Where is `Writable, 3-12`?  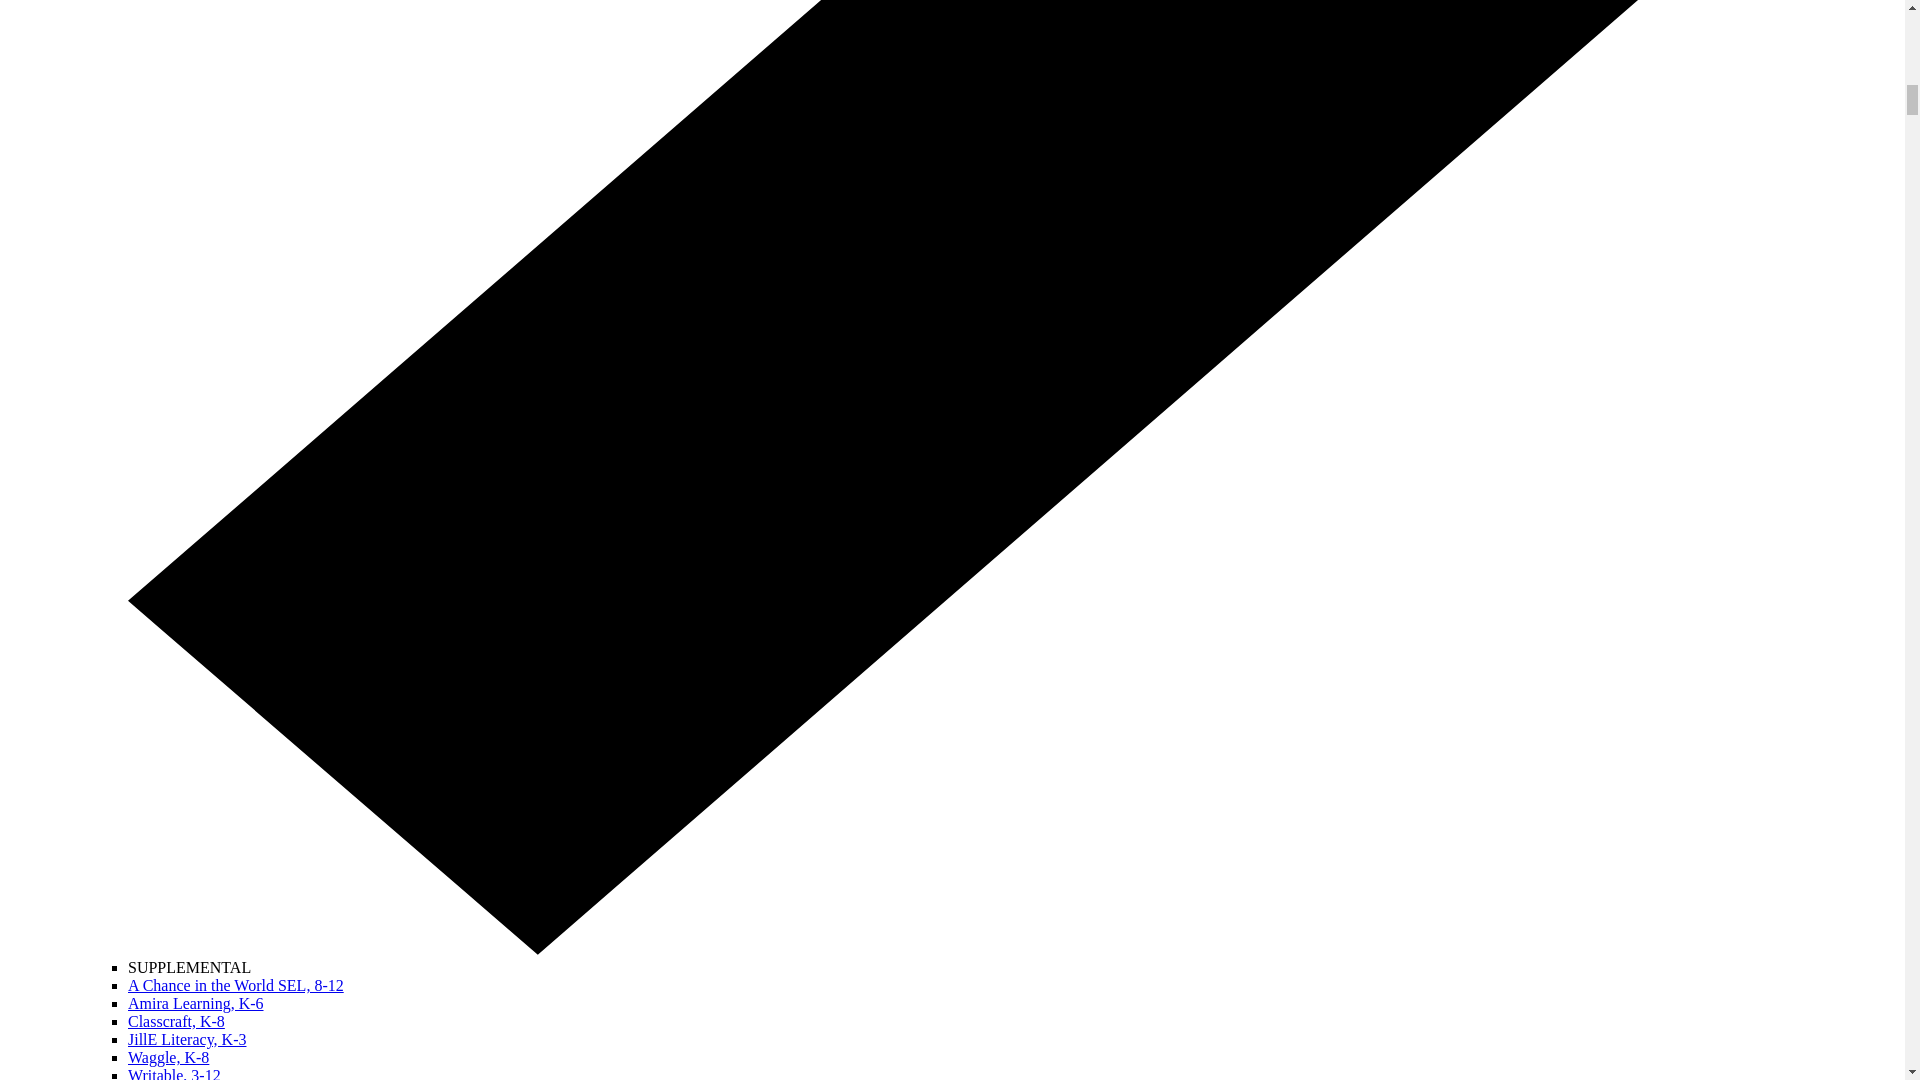 Writable, 3-12 is located at coordinates (174, 1074).